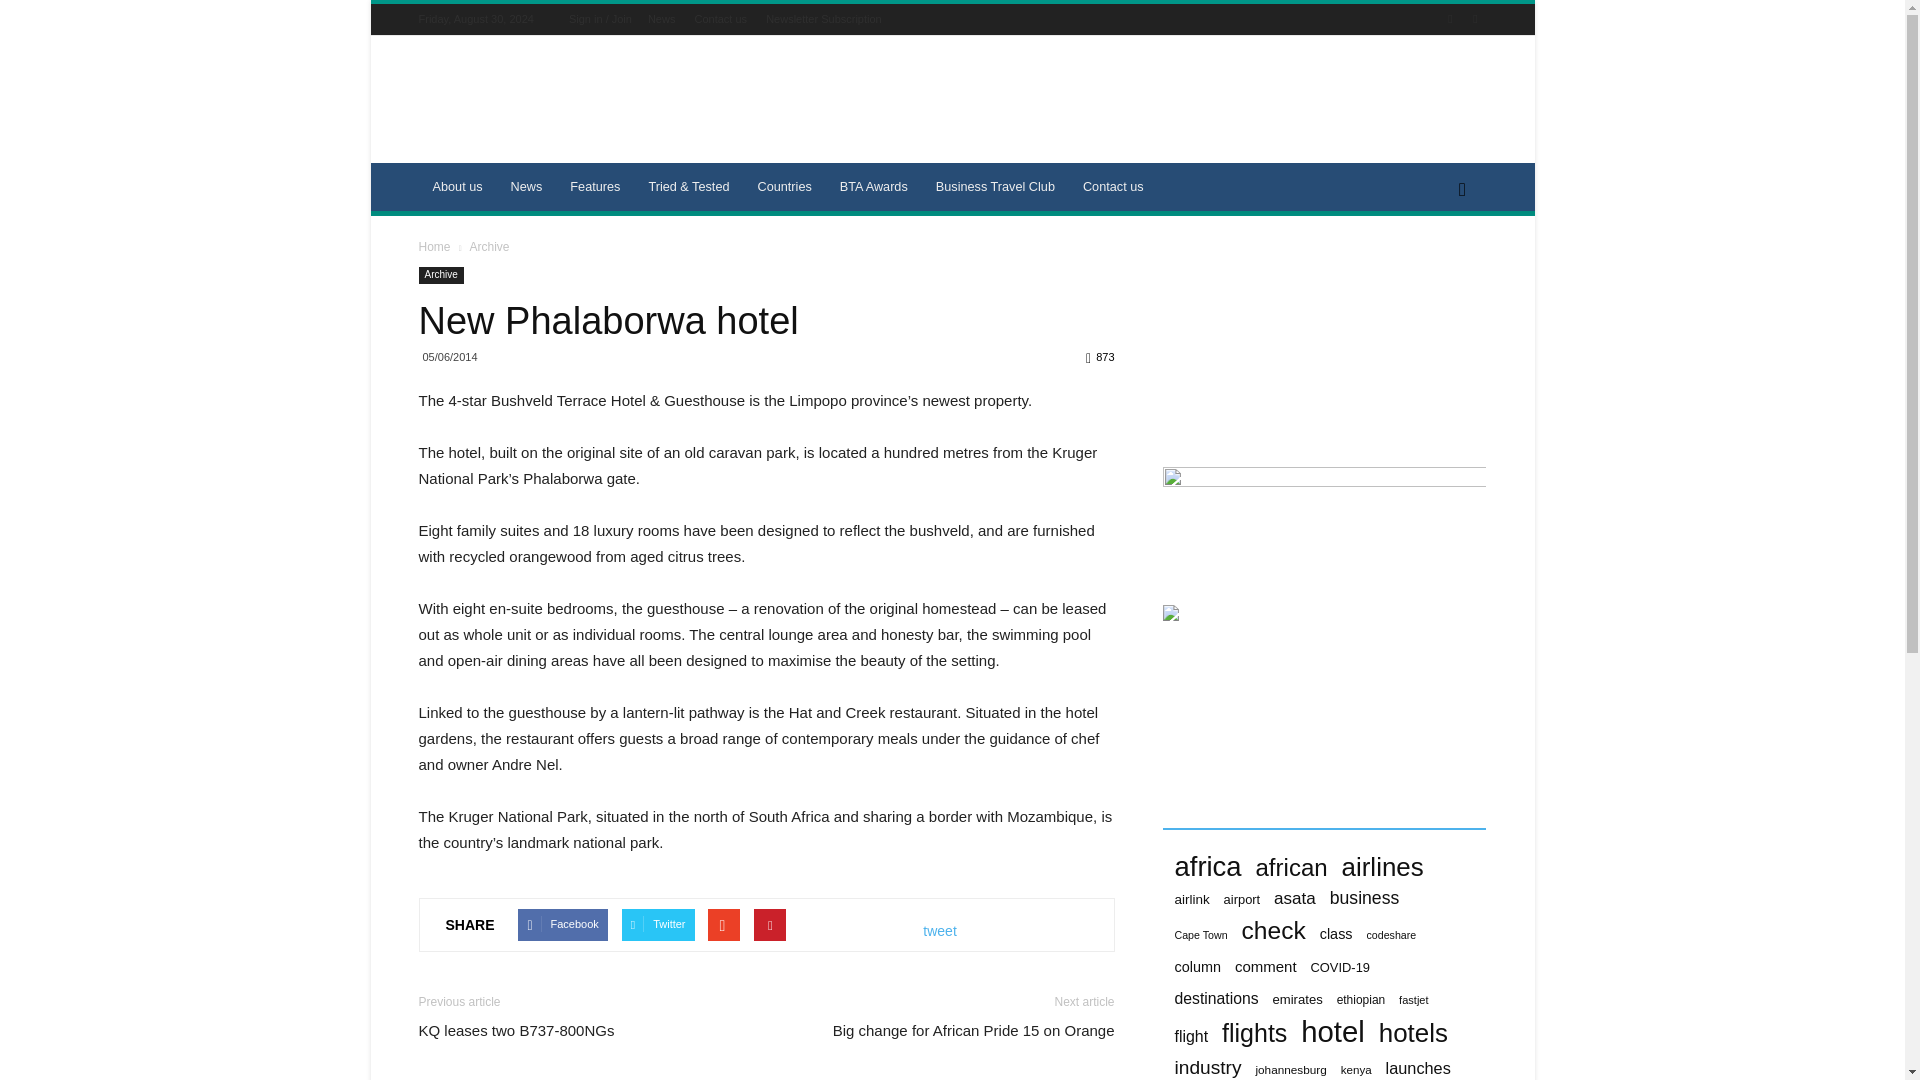  What do you see at coordinates (1311, 341) in the screenshot?
I see `YouTube video player` at bounding box center [1311, 341].